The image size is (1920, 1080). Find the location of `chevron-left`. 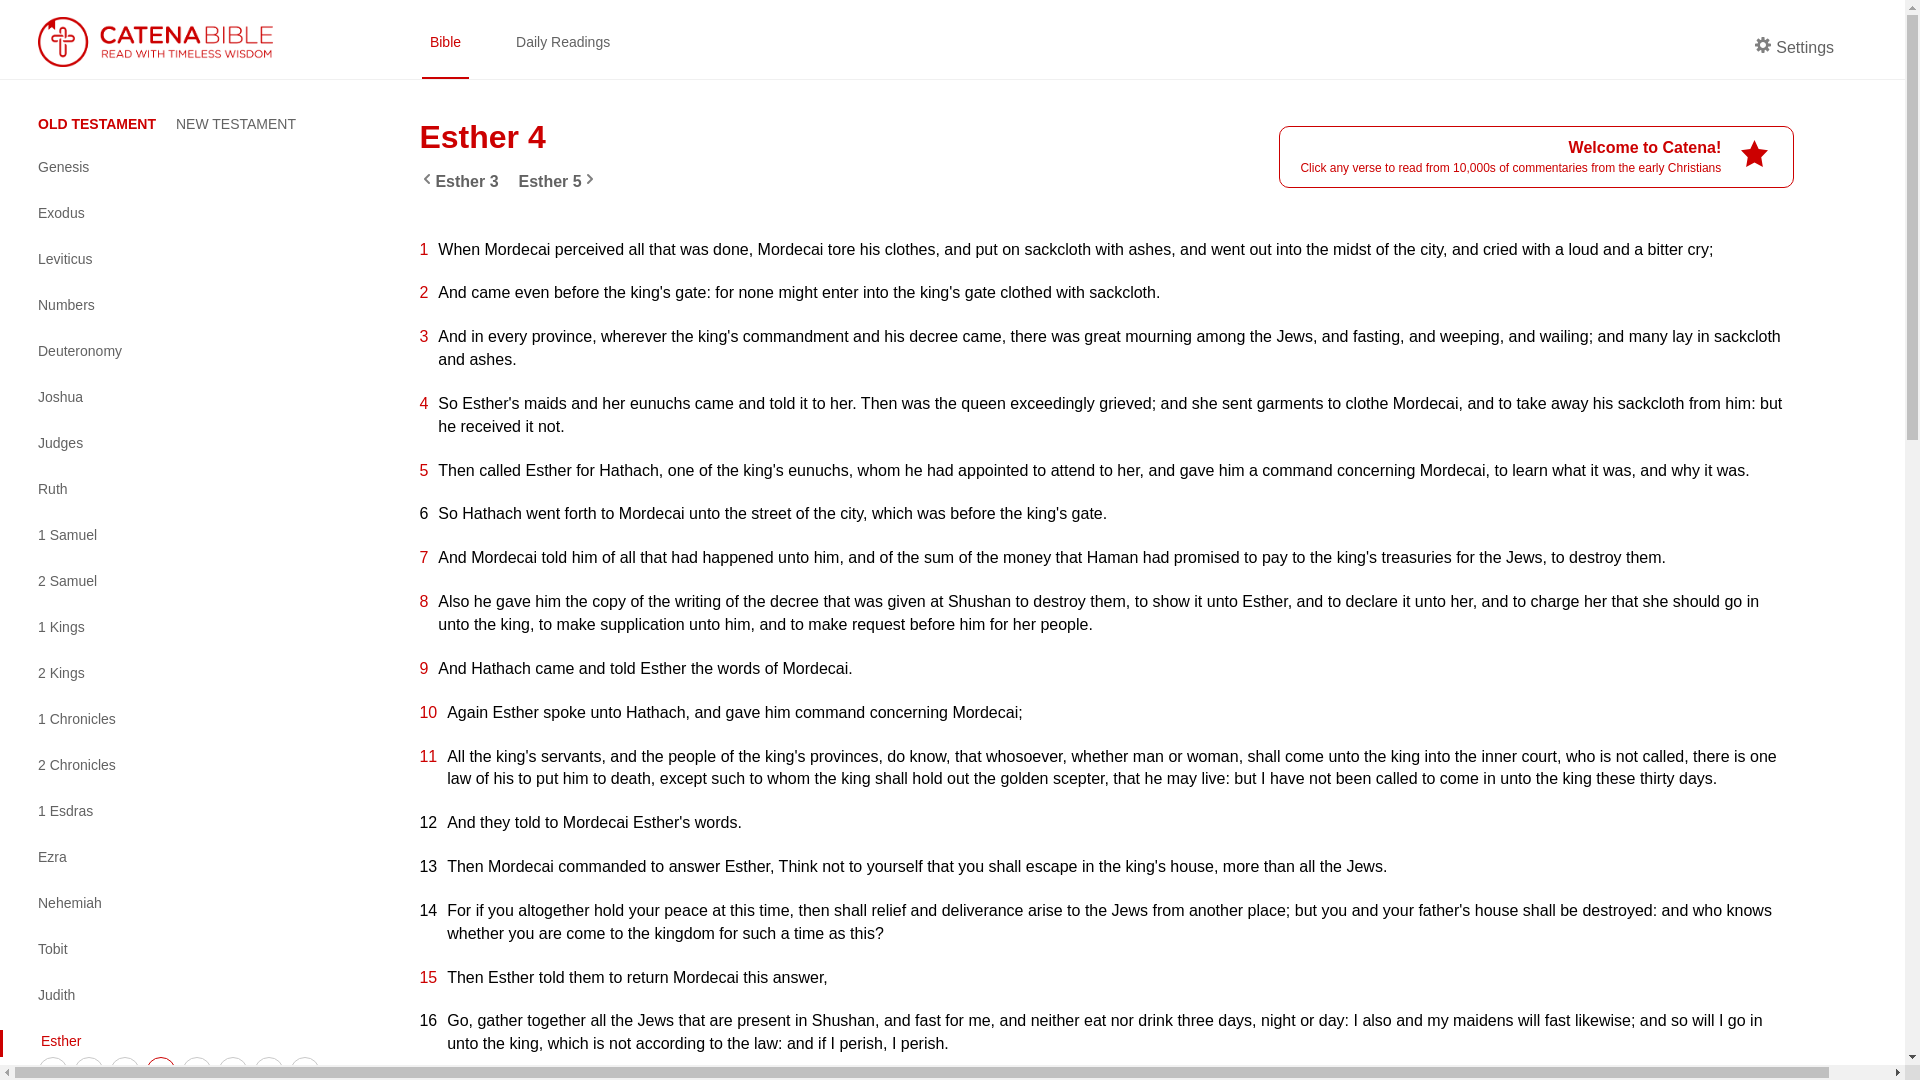

chevron-left is located at coordinates (426, 178).